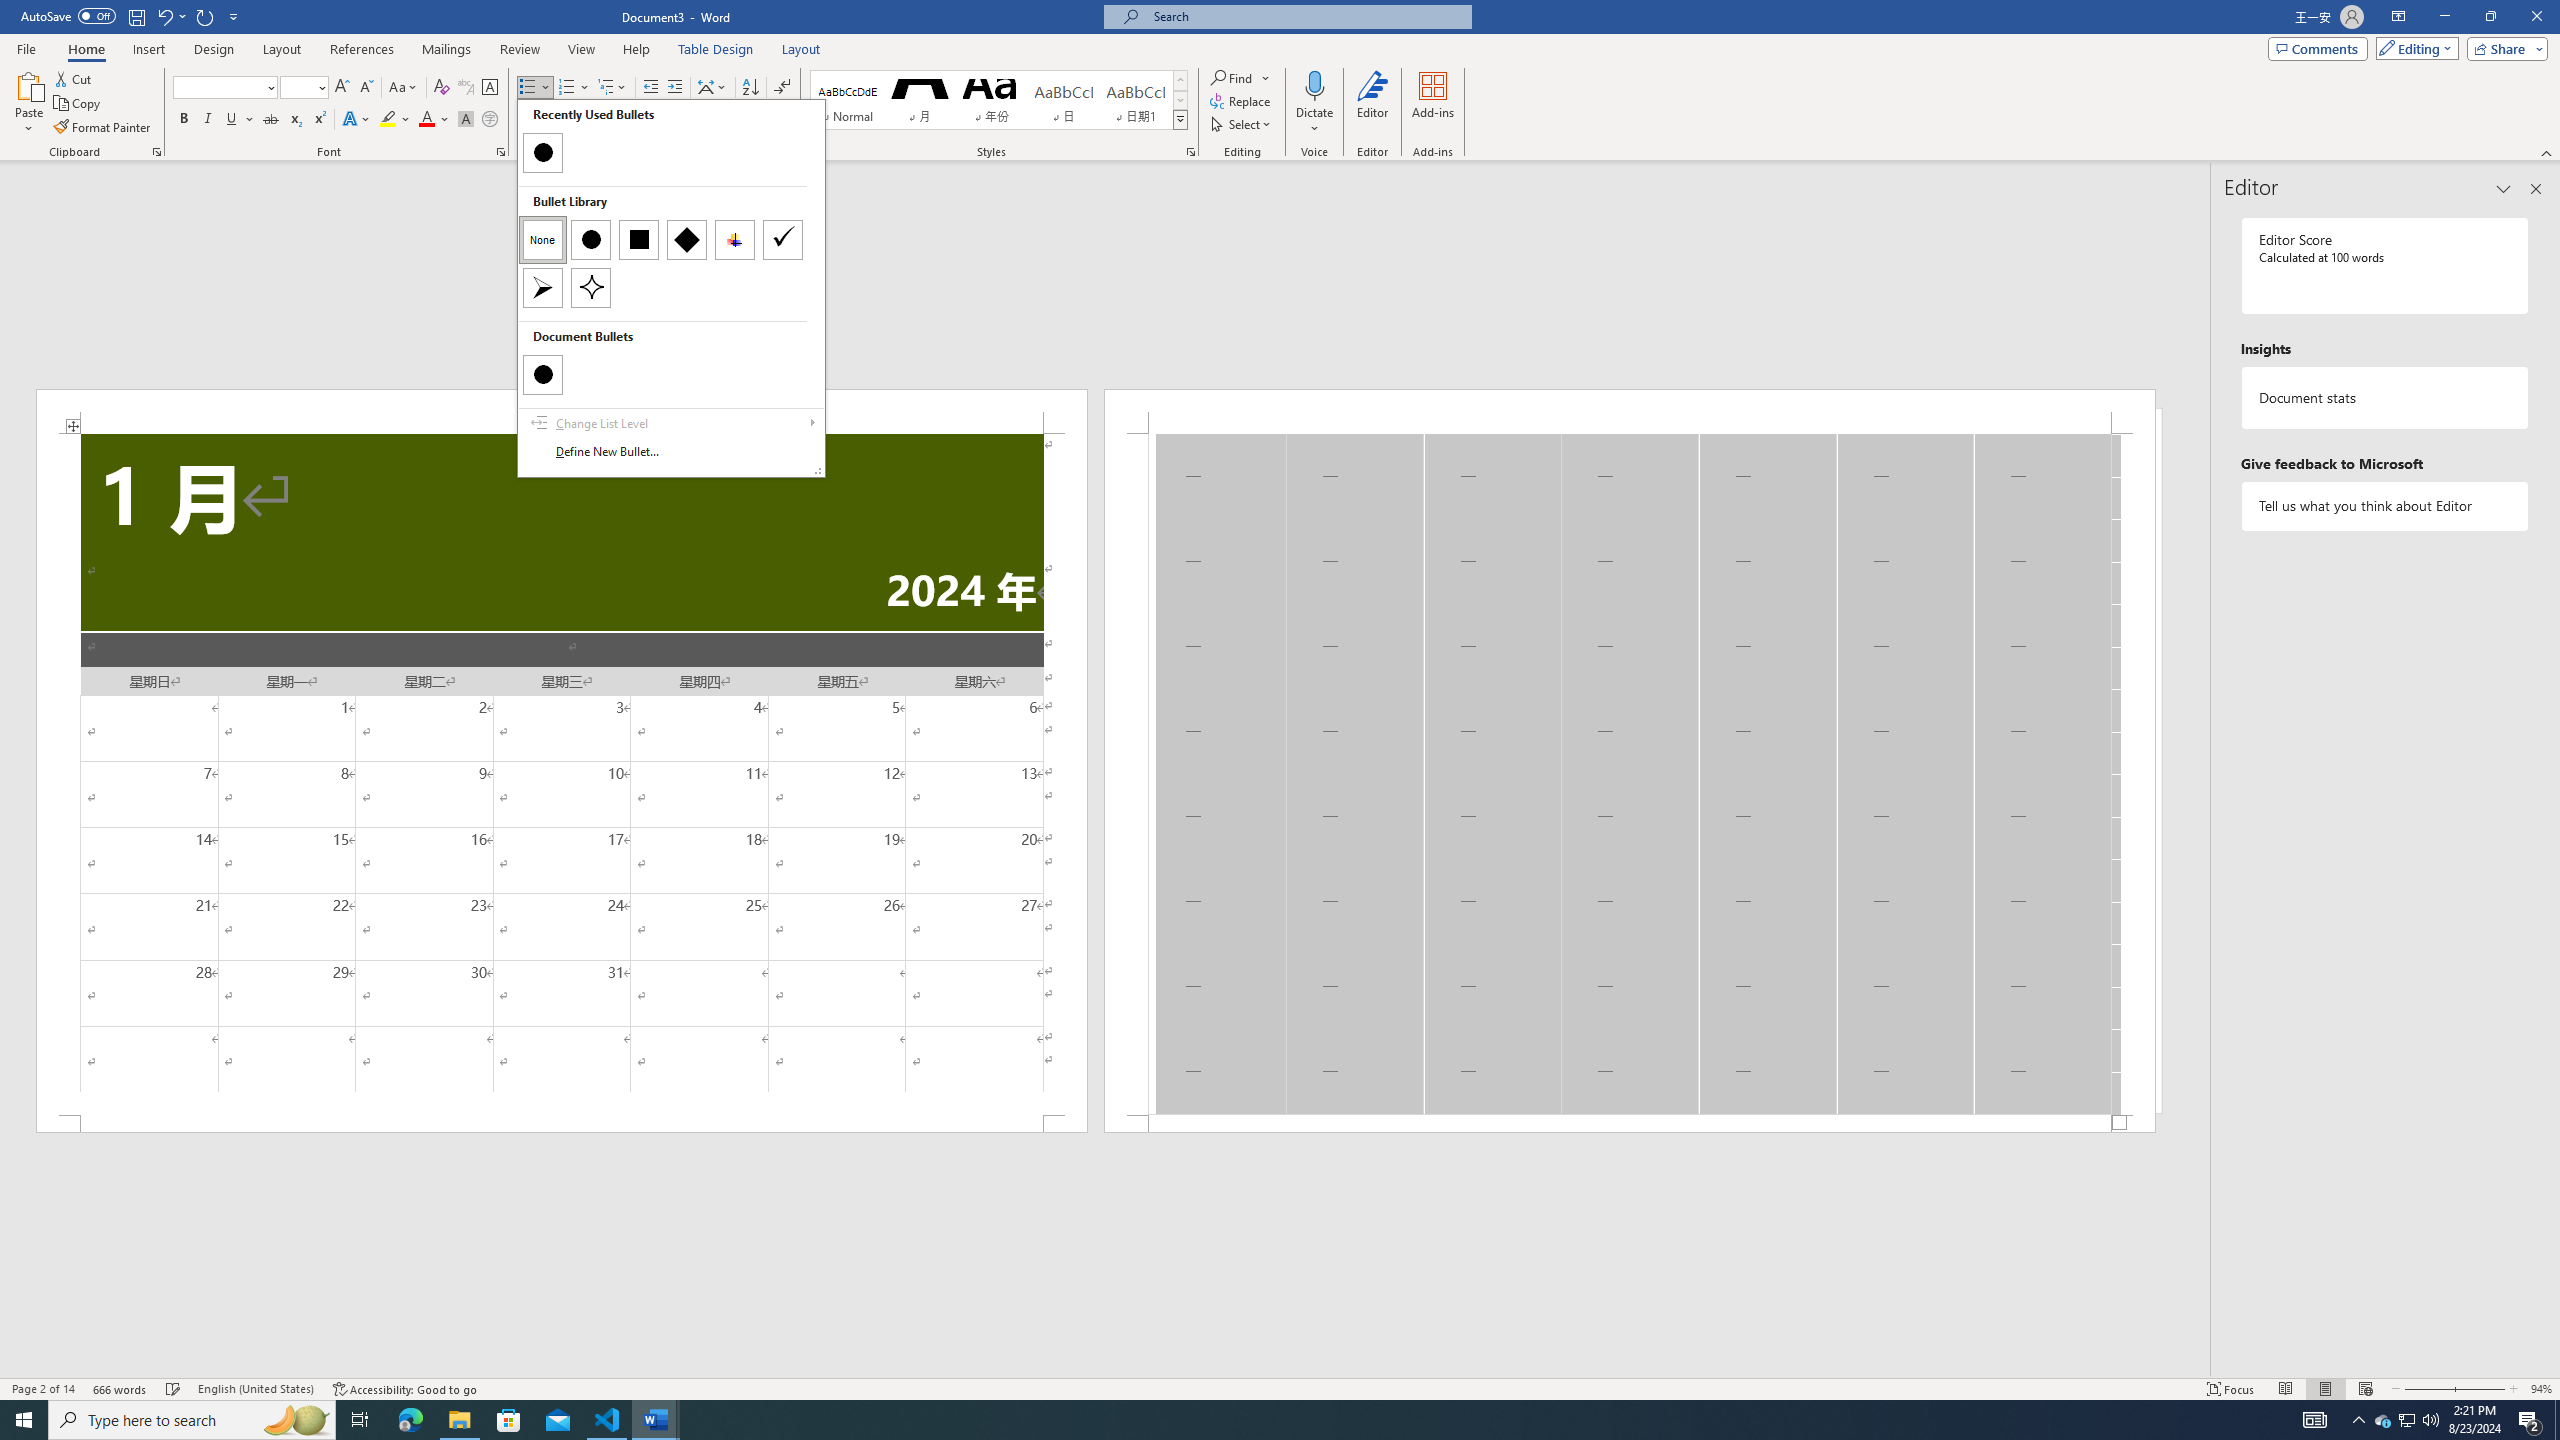  I want to click on View, so click(582, 49).